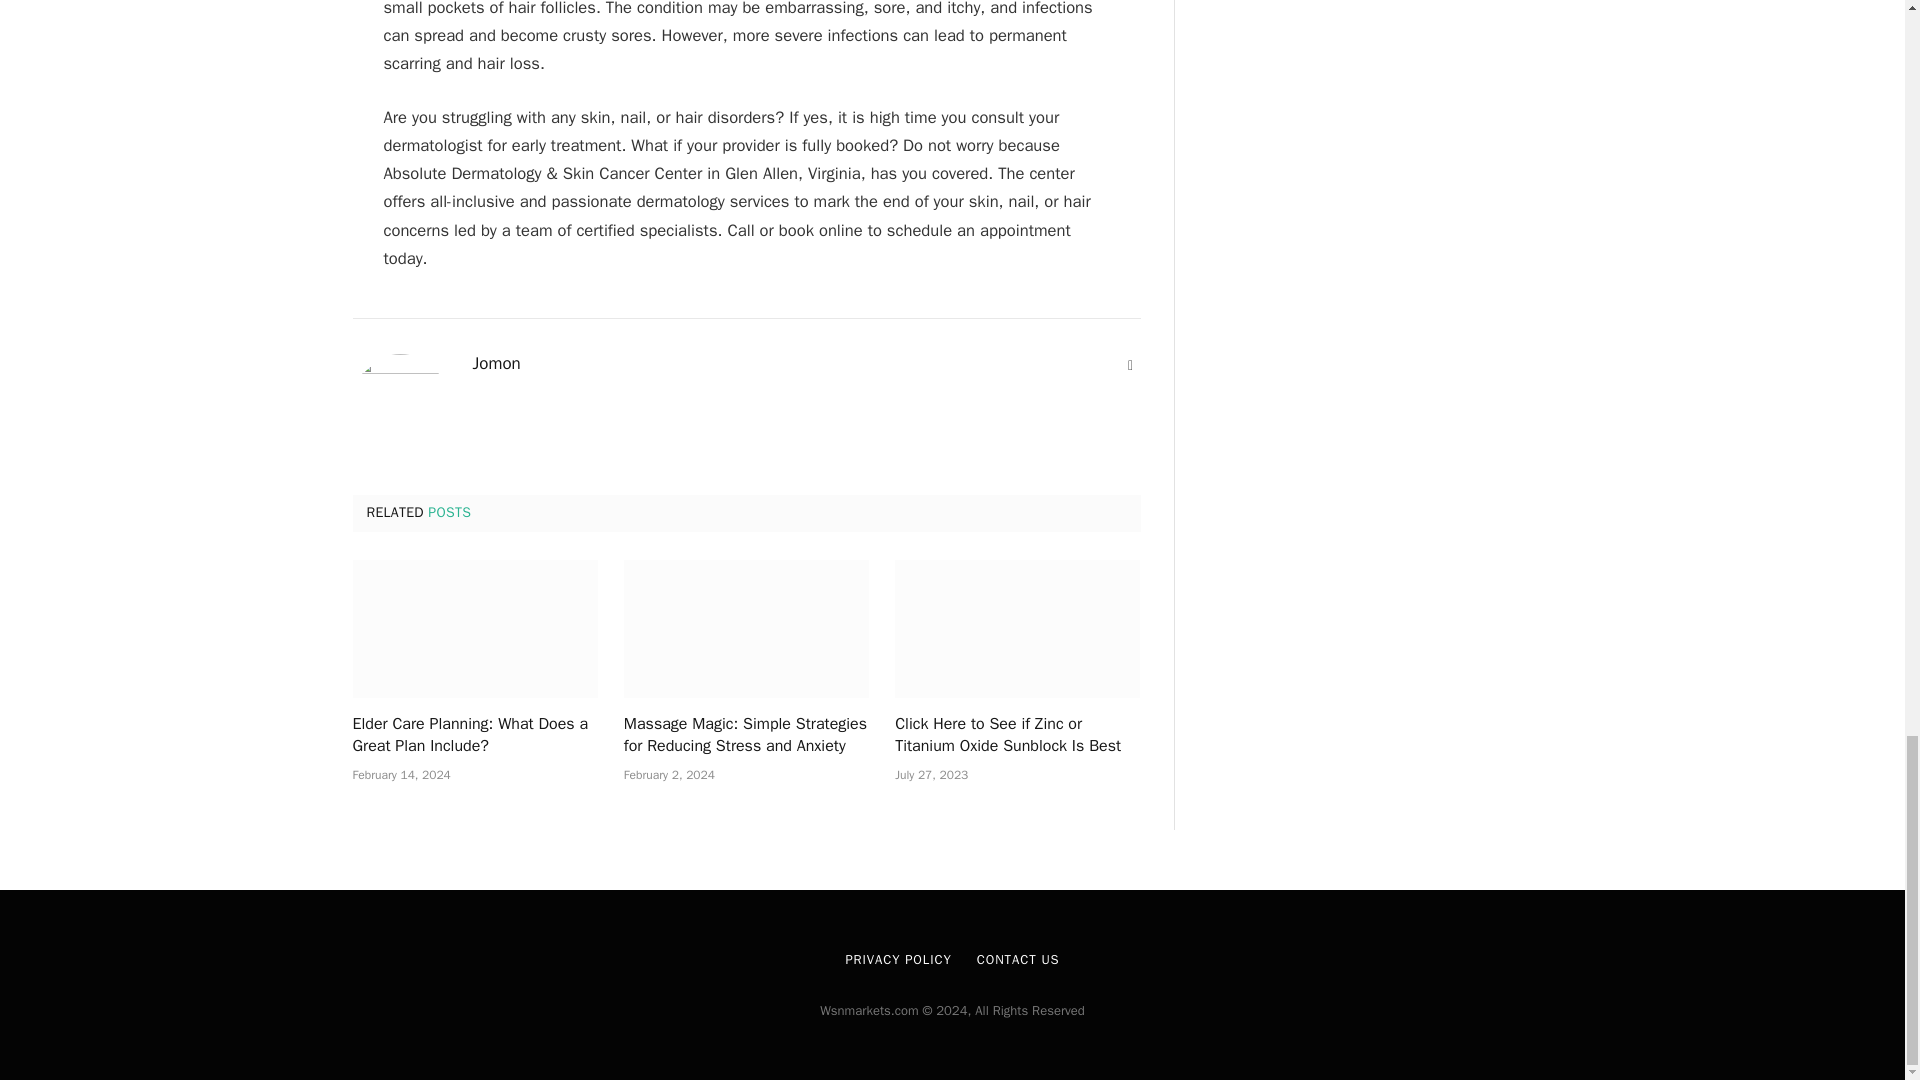  I want to click on Elder Care Planning: What Does a Great Plan Include?, so click(474, 736).